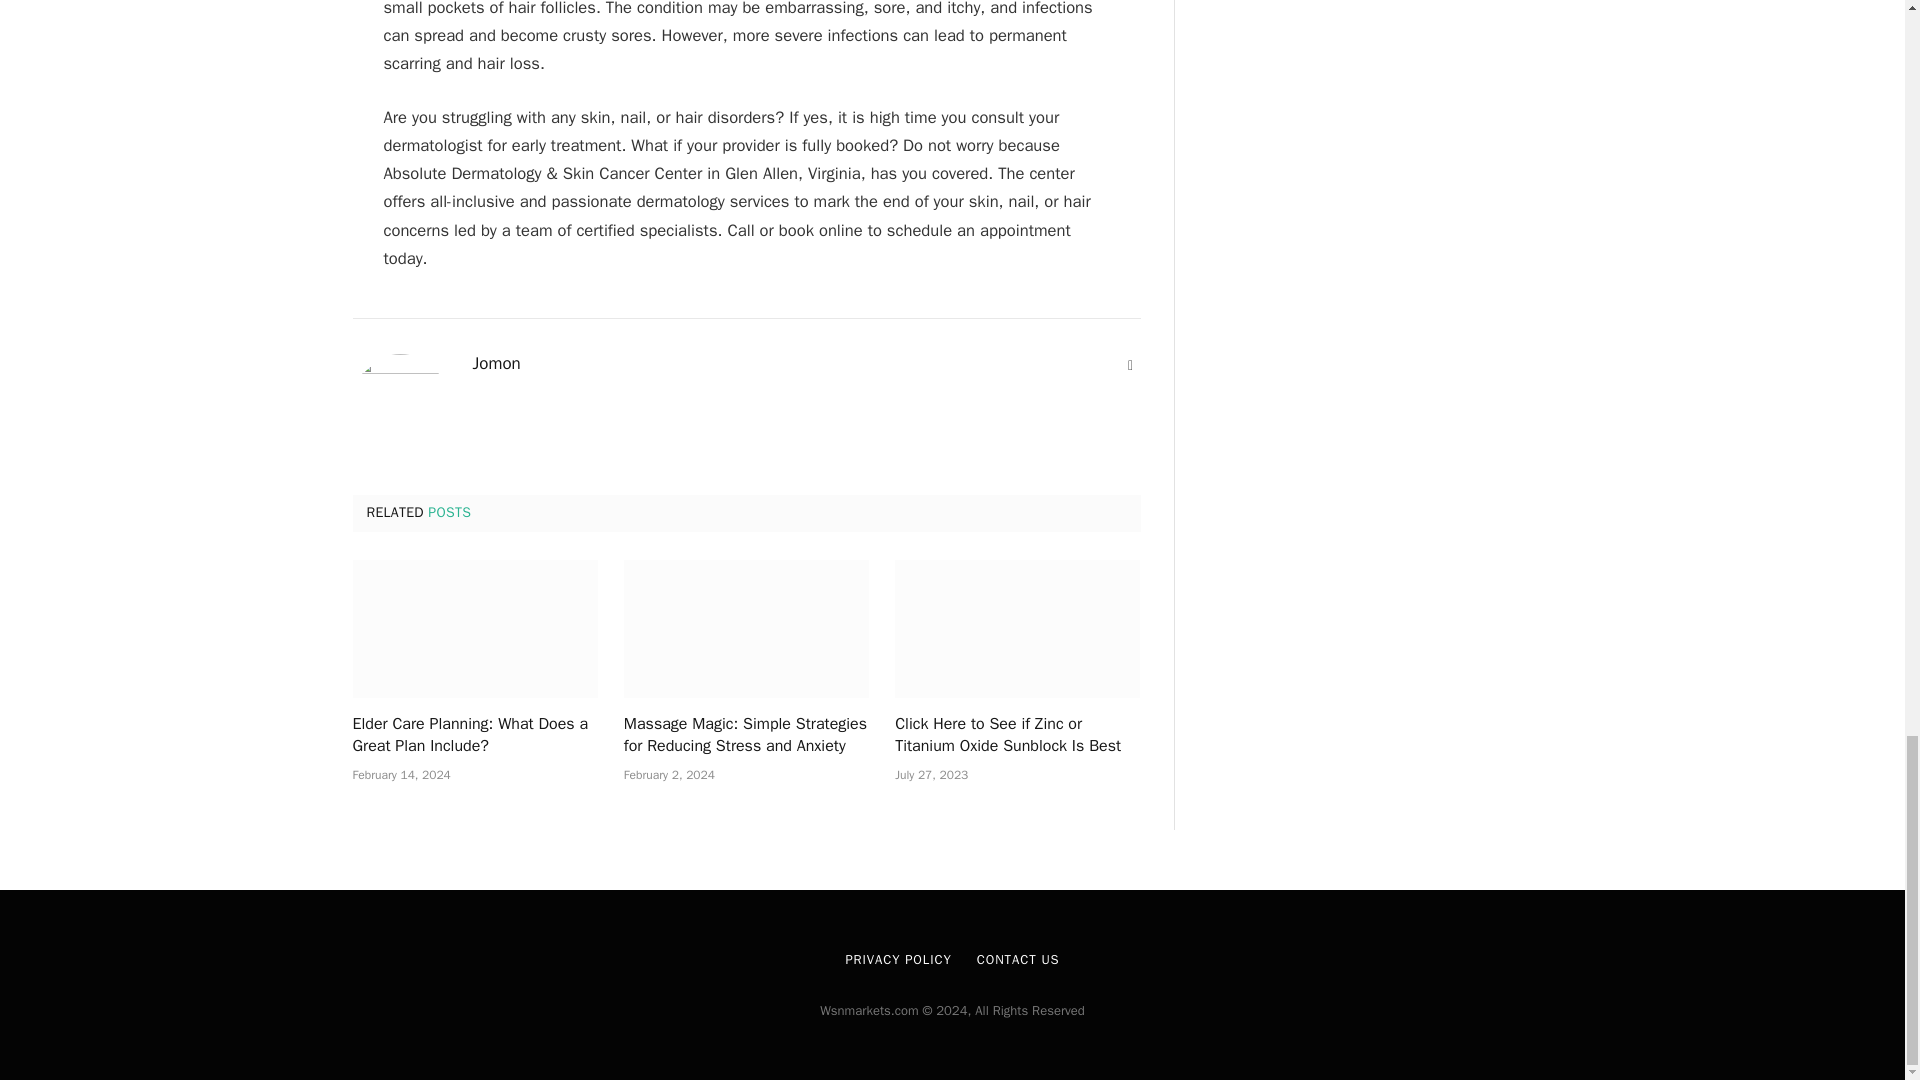  I want to click on Elder Care Planning: What Does a Great Plan Include?, so click(474, 736).